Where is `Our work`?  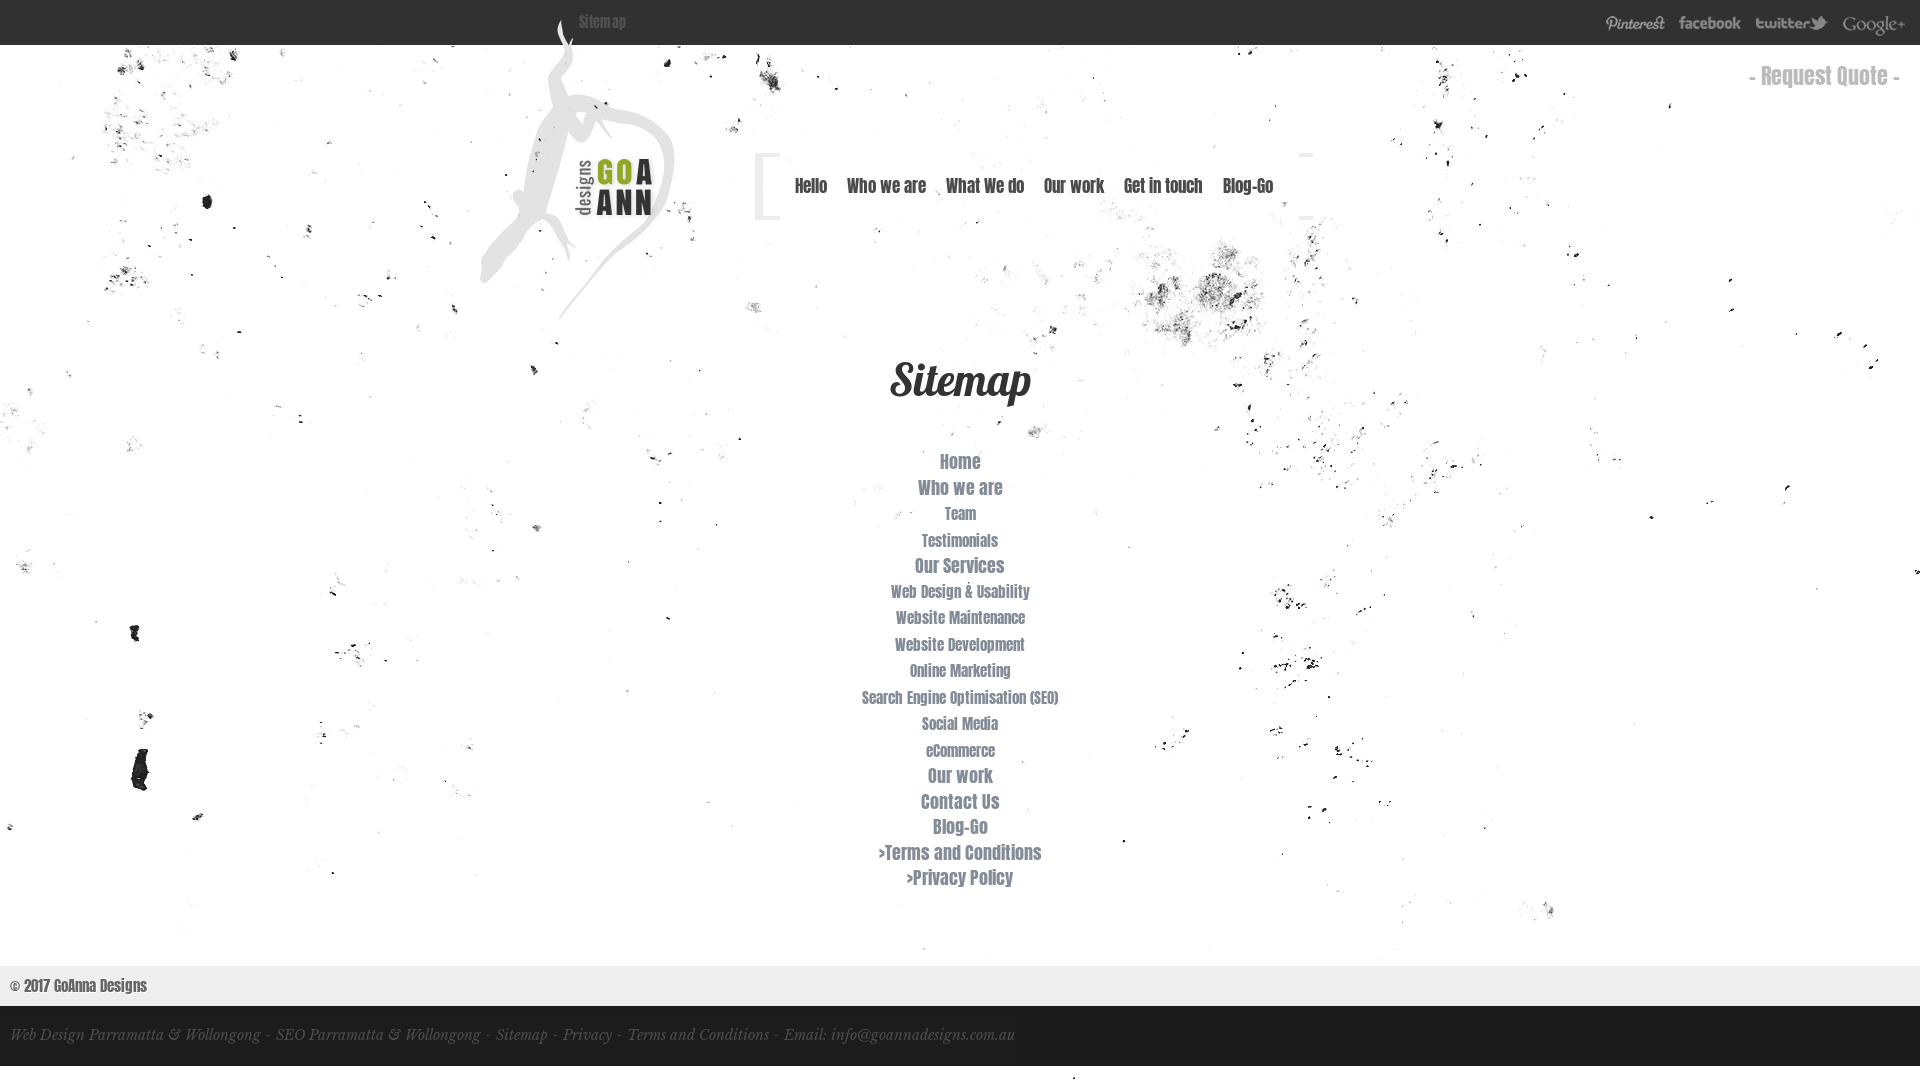
Our work is located at coordinates (1074, 186).